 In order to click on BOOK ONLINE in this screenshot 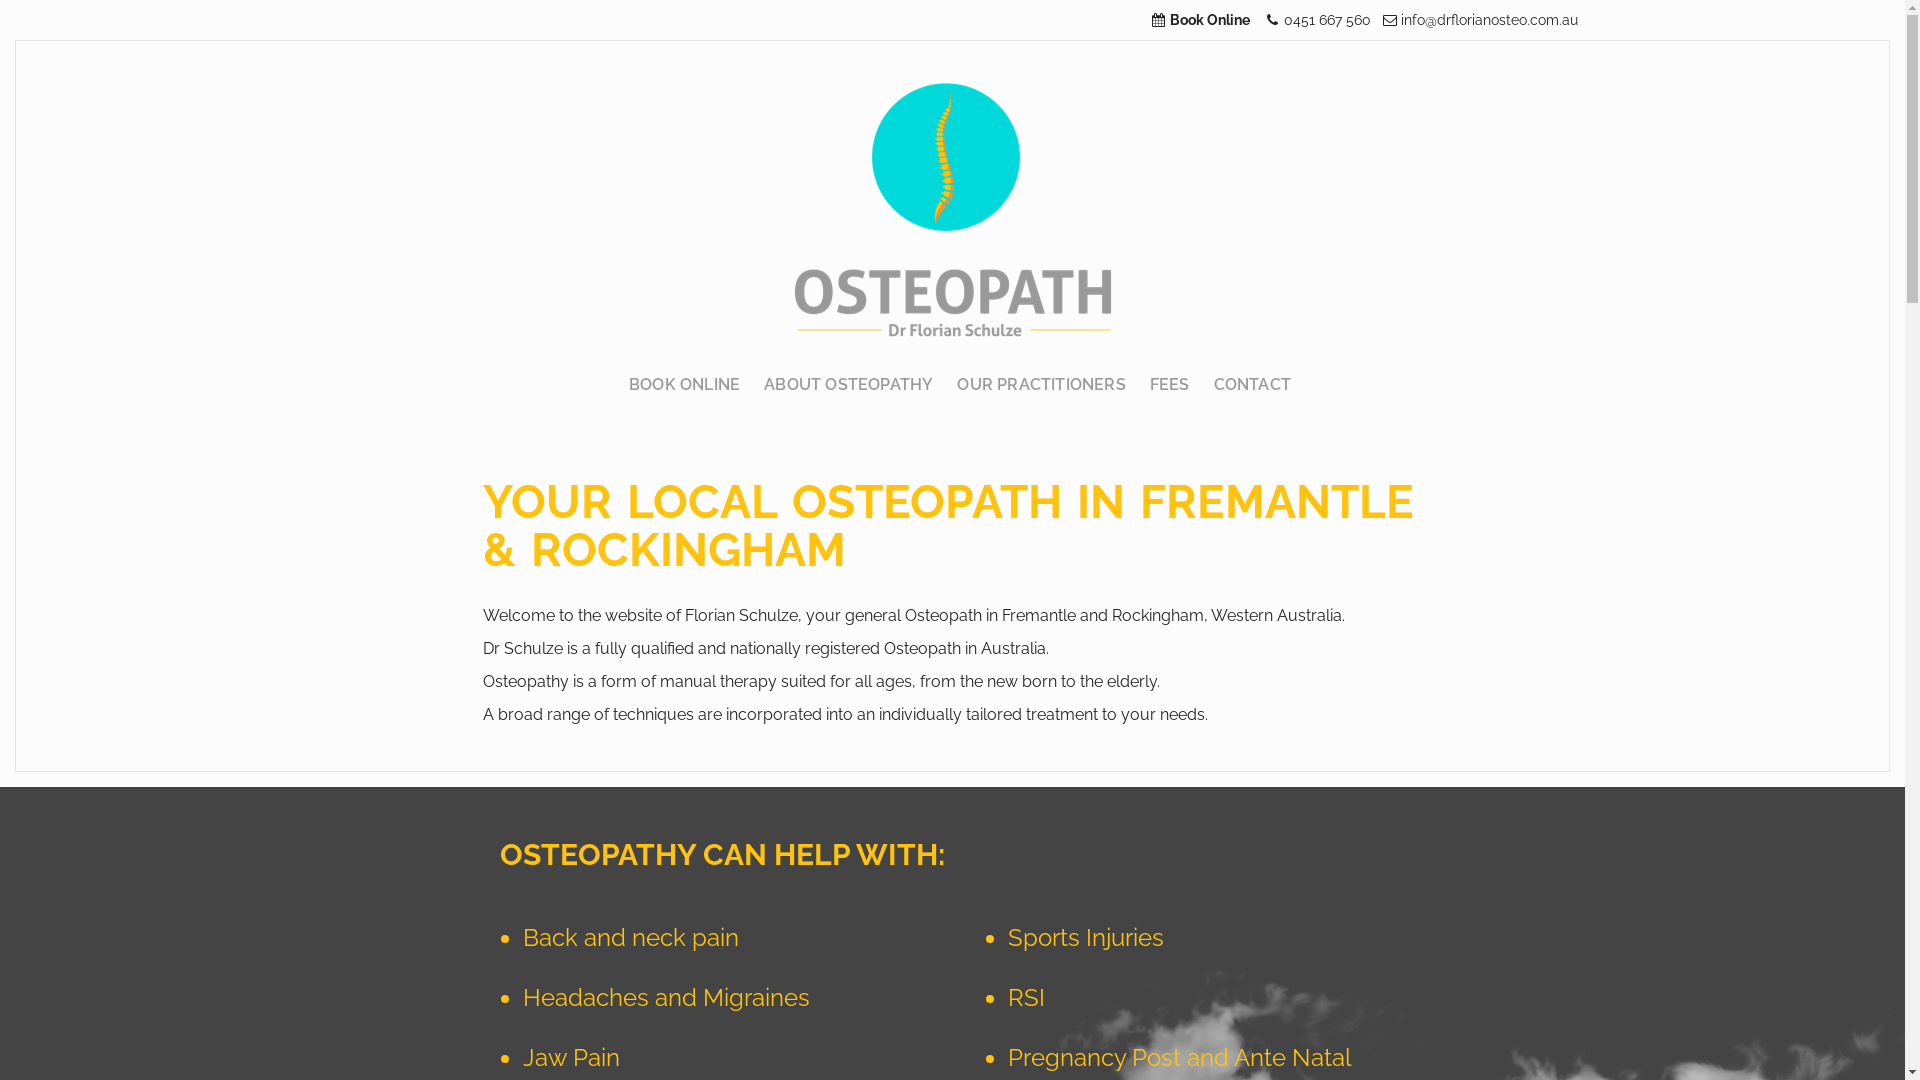, I will do `click(684, 385)`.